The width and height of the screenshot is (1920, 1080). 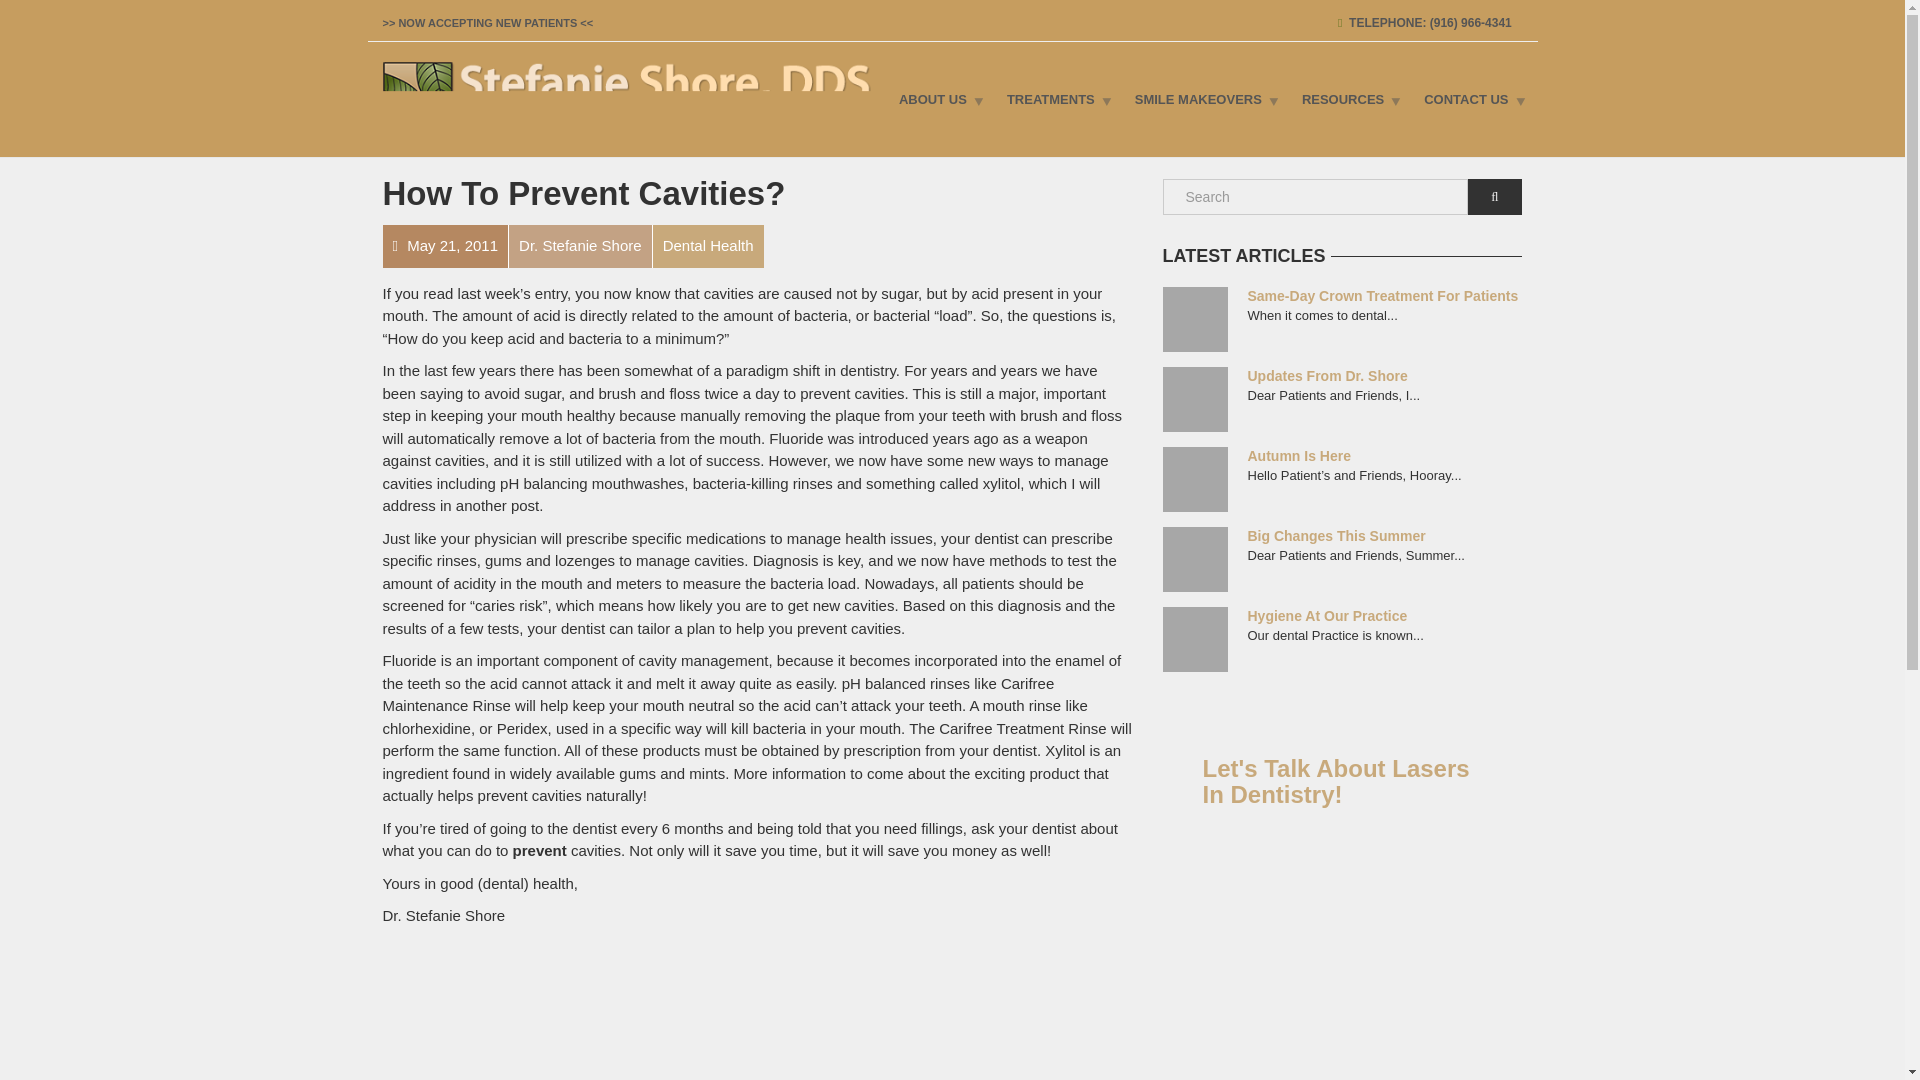 I want to click on RESOURCES, so click(x=1348, y=99).